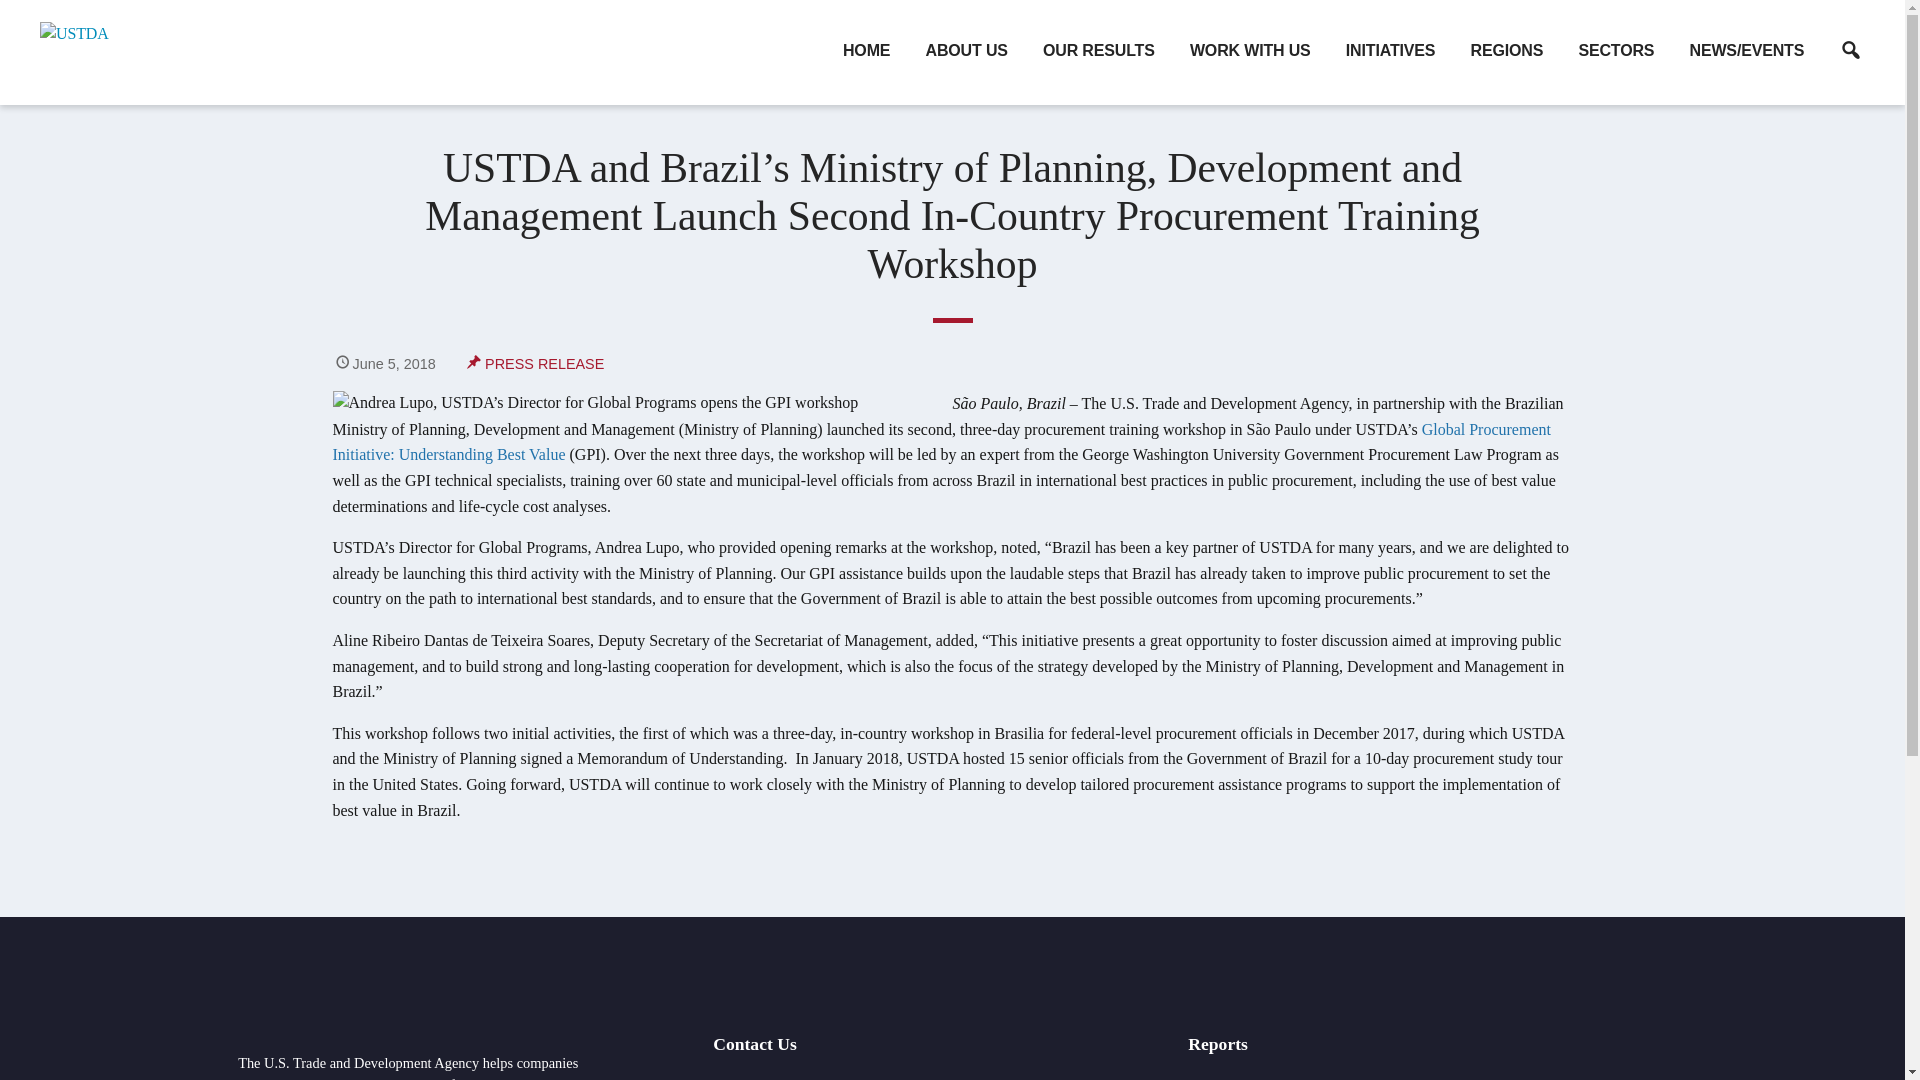 This screenshot has height=1080, width=1920. I want to click on INITIATIVES, so click(1390, 52).